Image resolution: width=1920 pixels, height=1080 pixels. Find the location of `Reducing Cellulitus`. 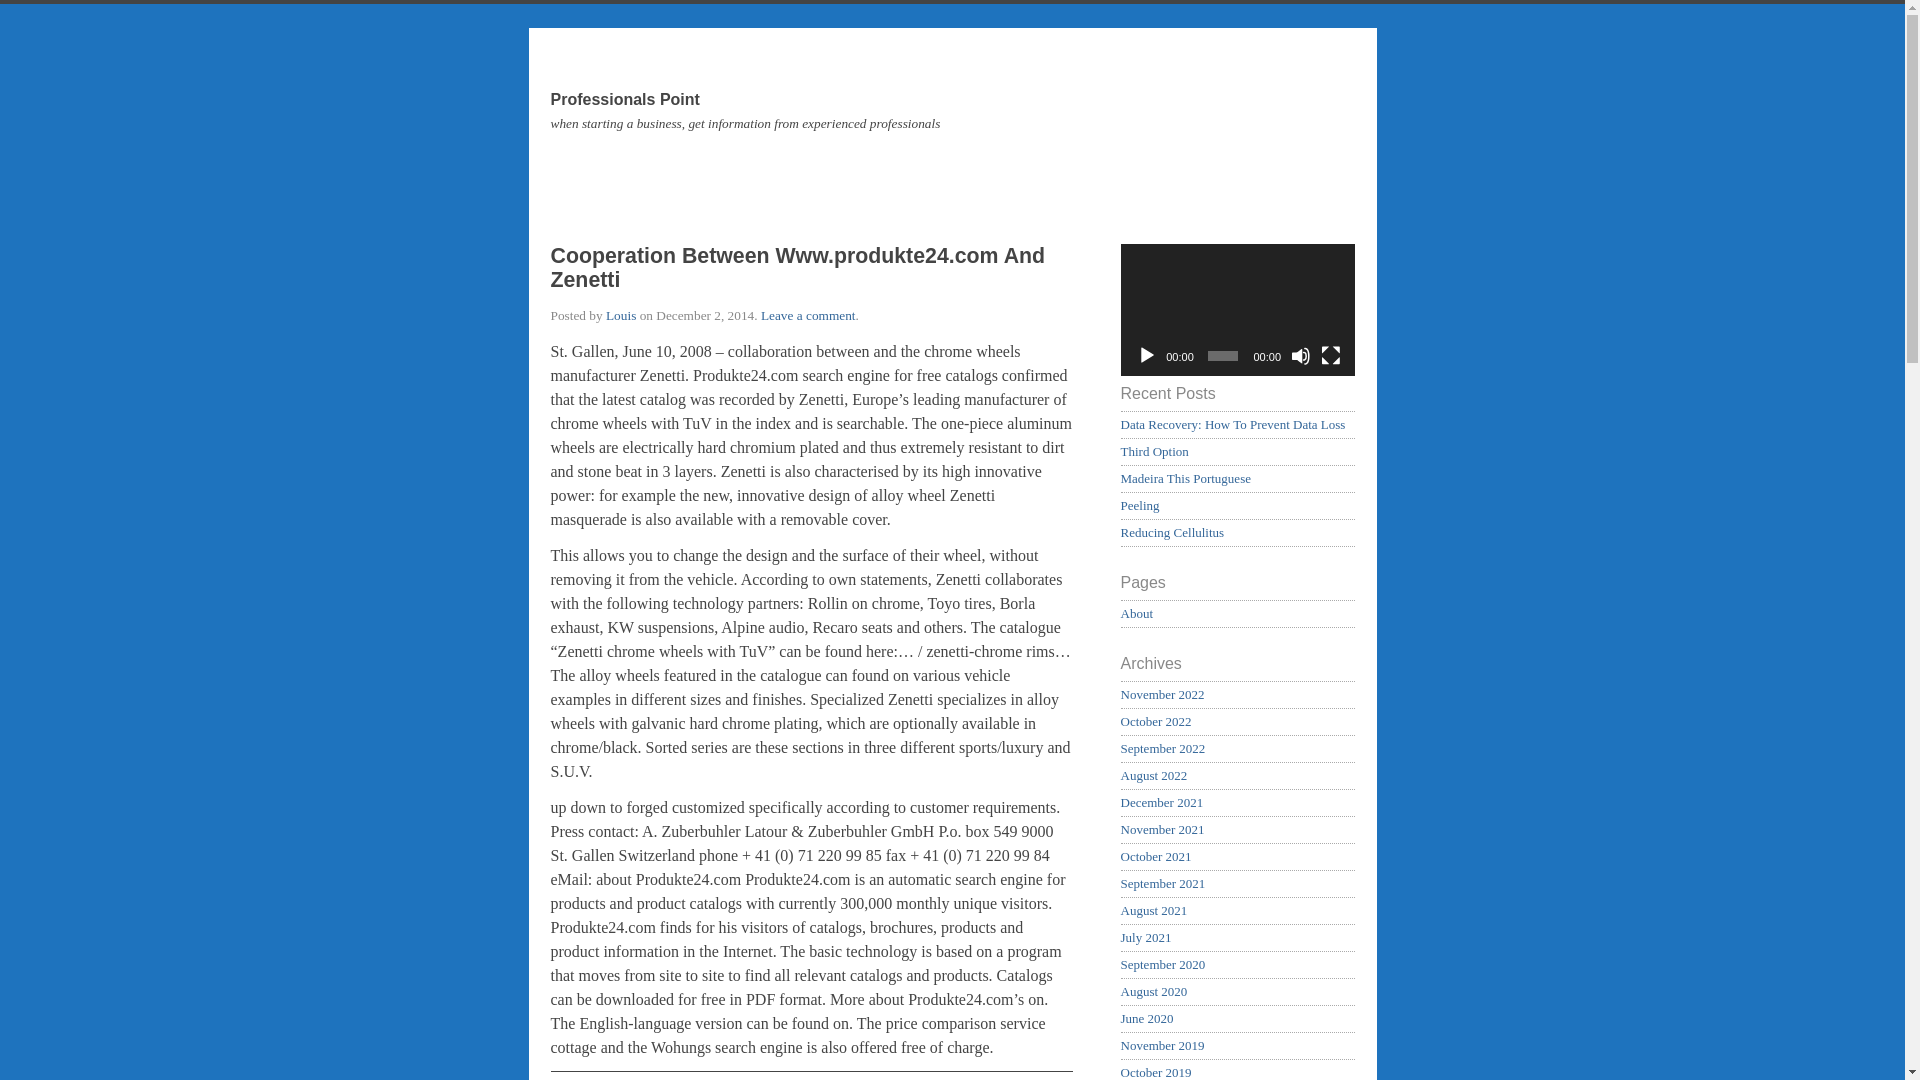

Reducing Cellulitus is located at coordinates (1172, 532).